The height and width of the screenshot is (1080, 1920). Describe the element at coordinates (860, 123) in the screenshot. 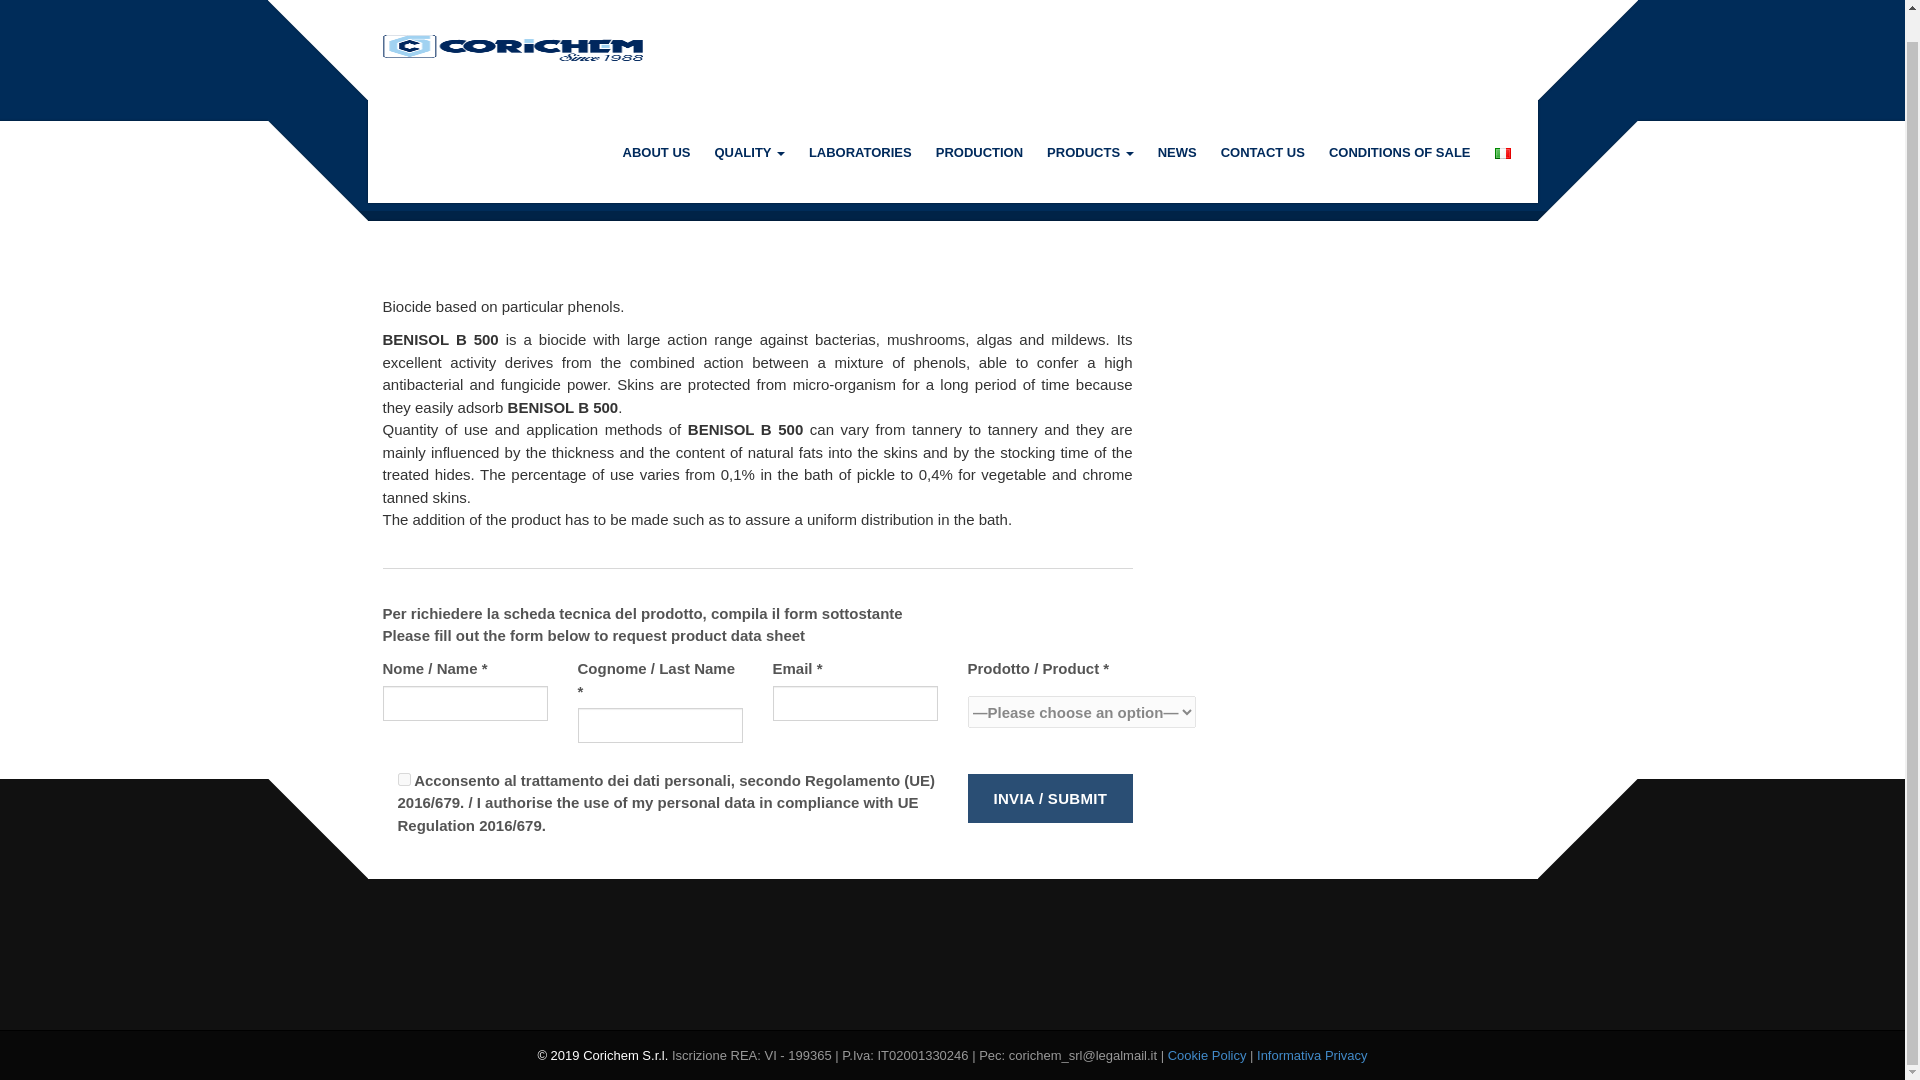

I see `LABORATORIES` at that location.